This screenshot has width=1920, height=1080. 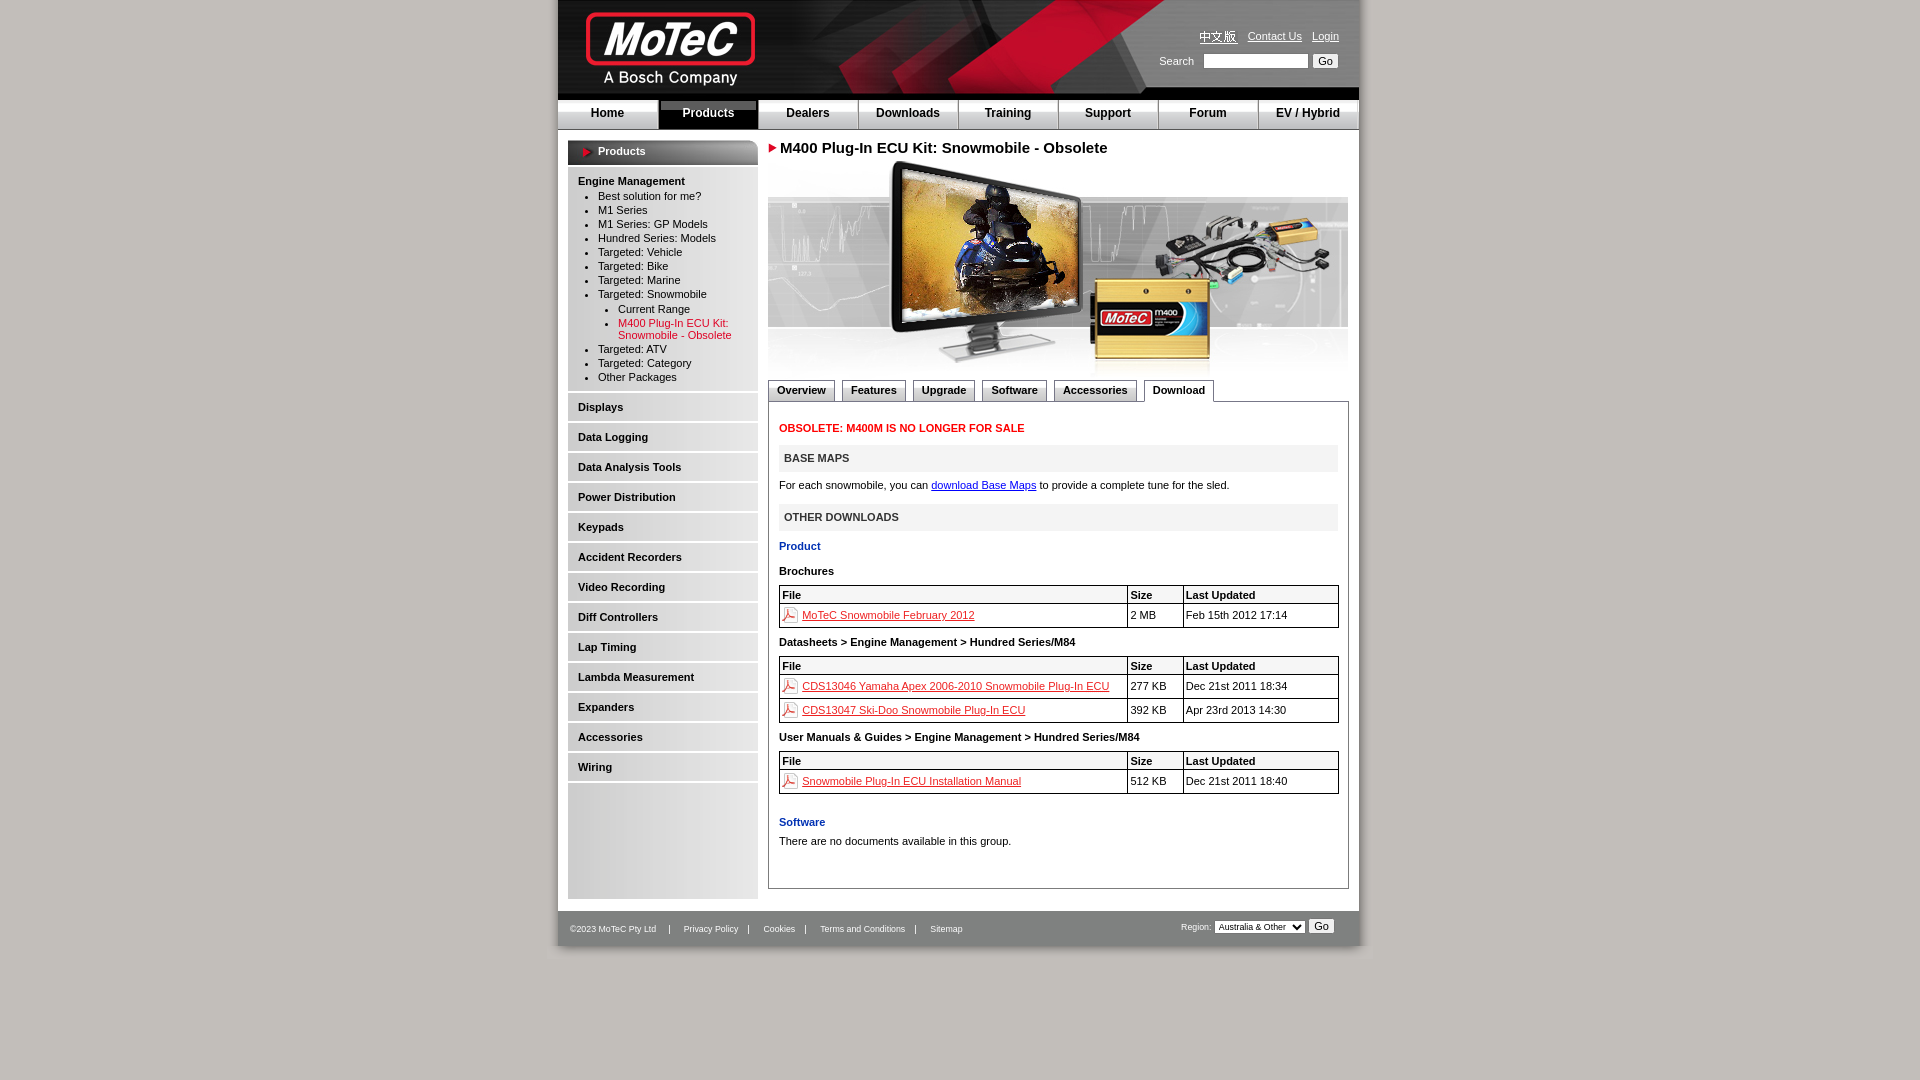 I want to click on Data Logging, so click(x=613, y=437).